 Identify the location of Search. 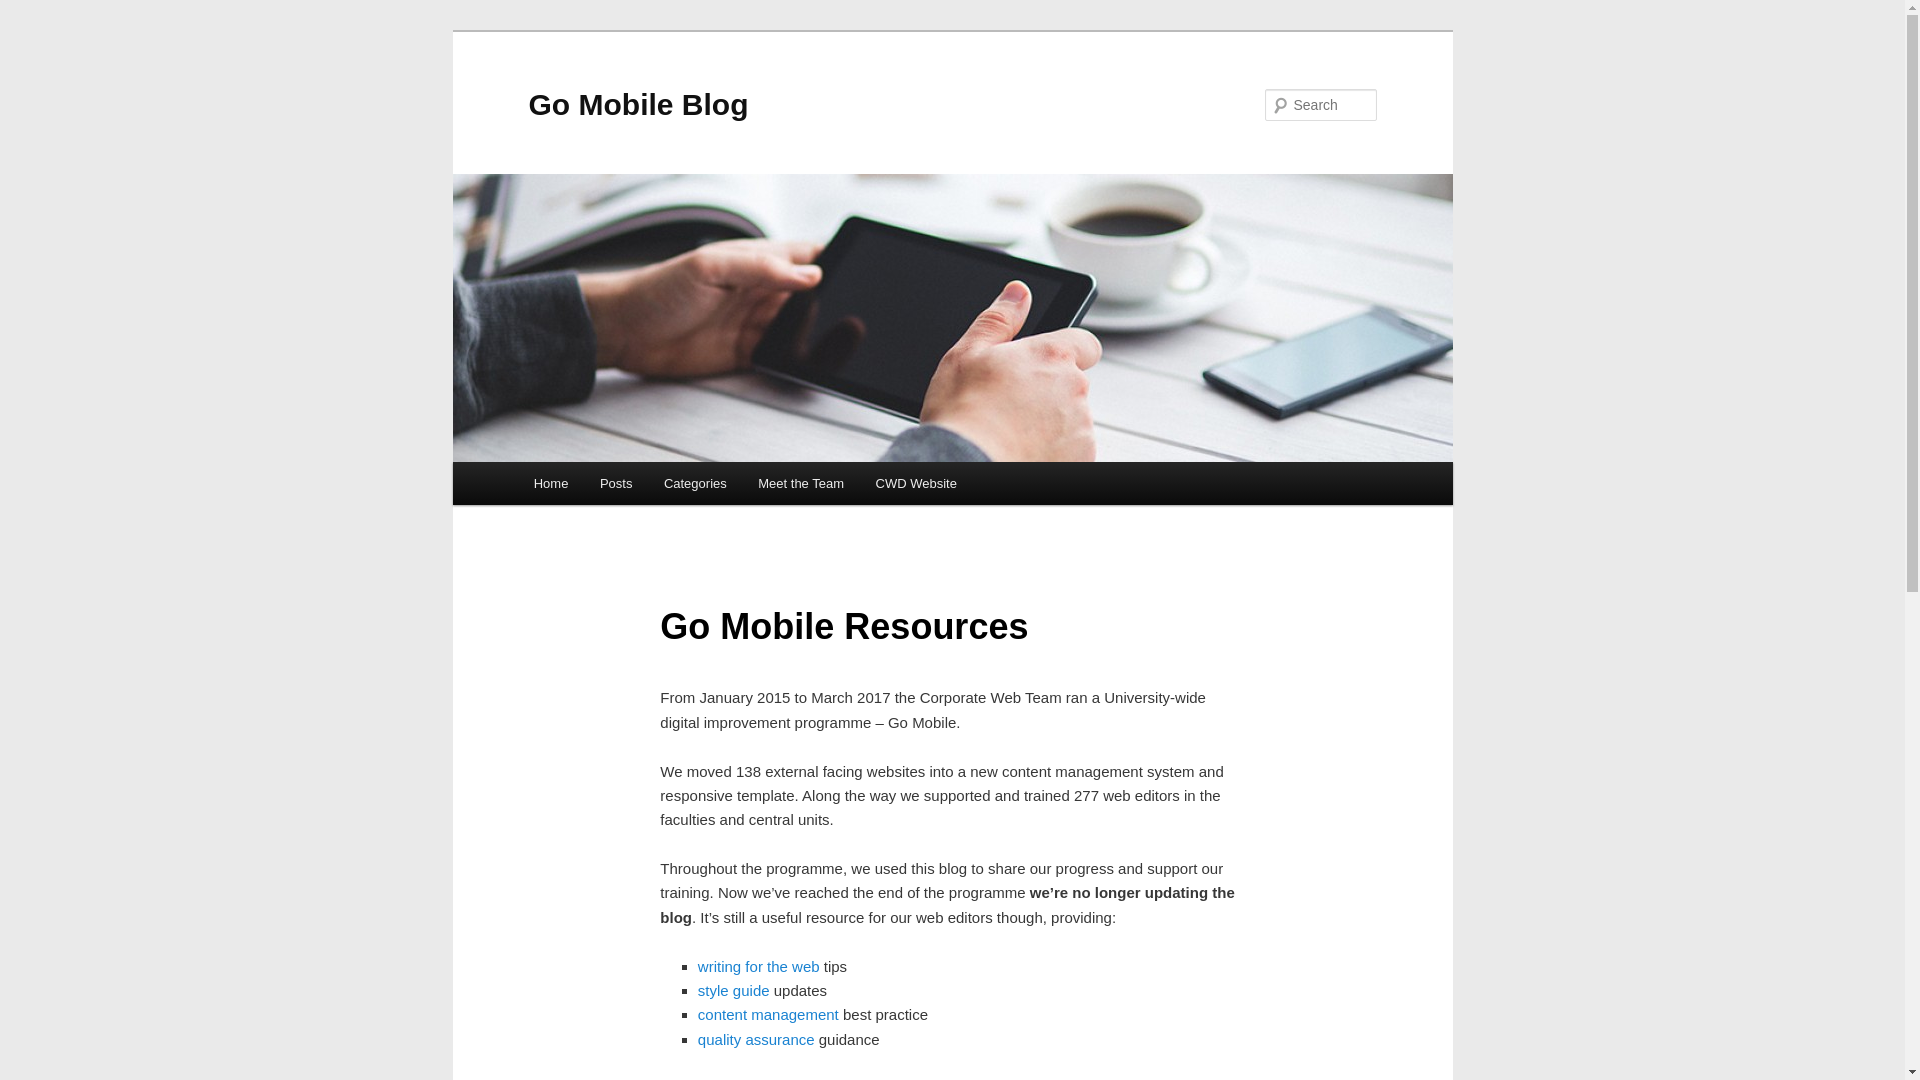
(32, 11).